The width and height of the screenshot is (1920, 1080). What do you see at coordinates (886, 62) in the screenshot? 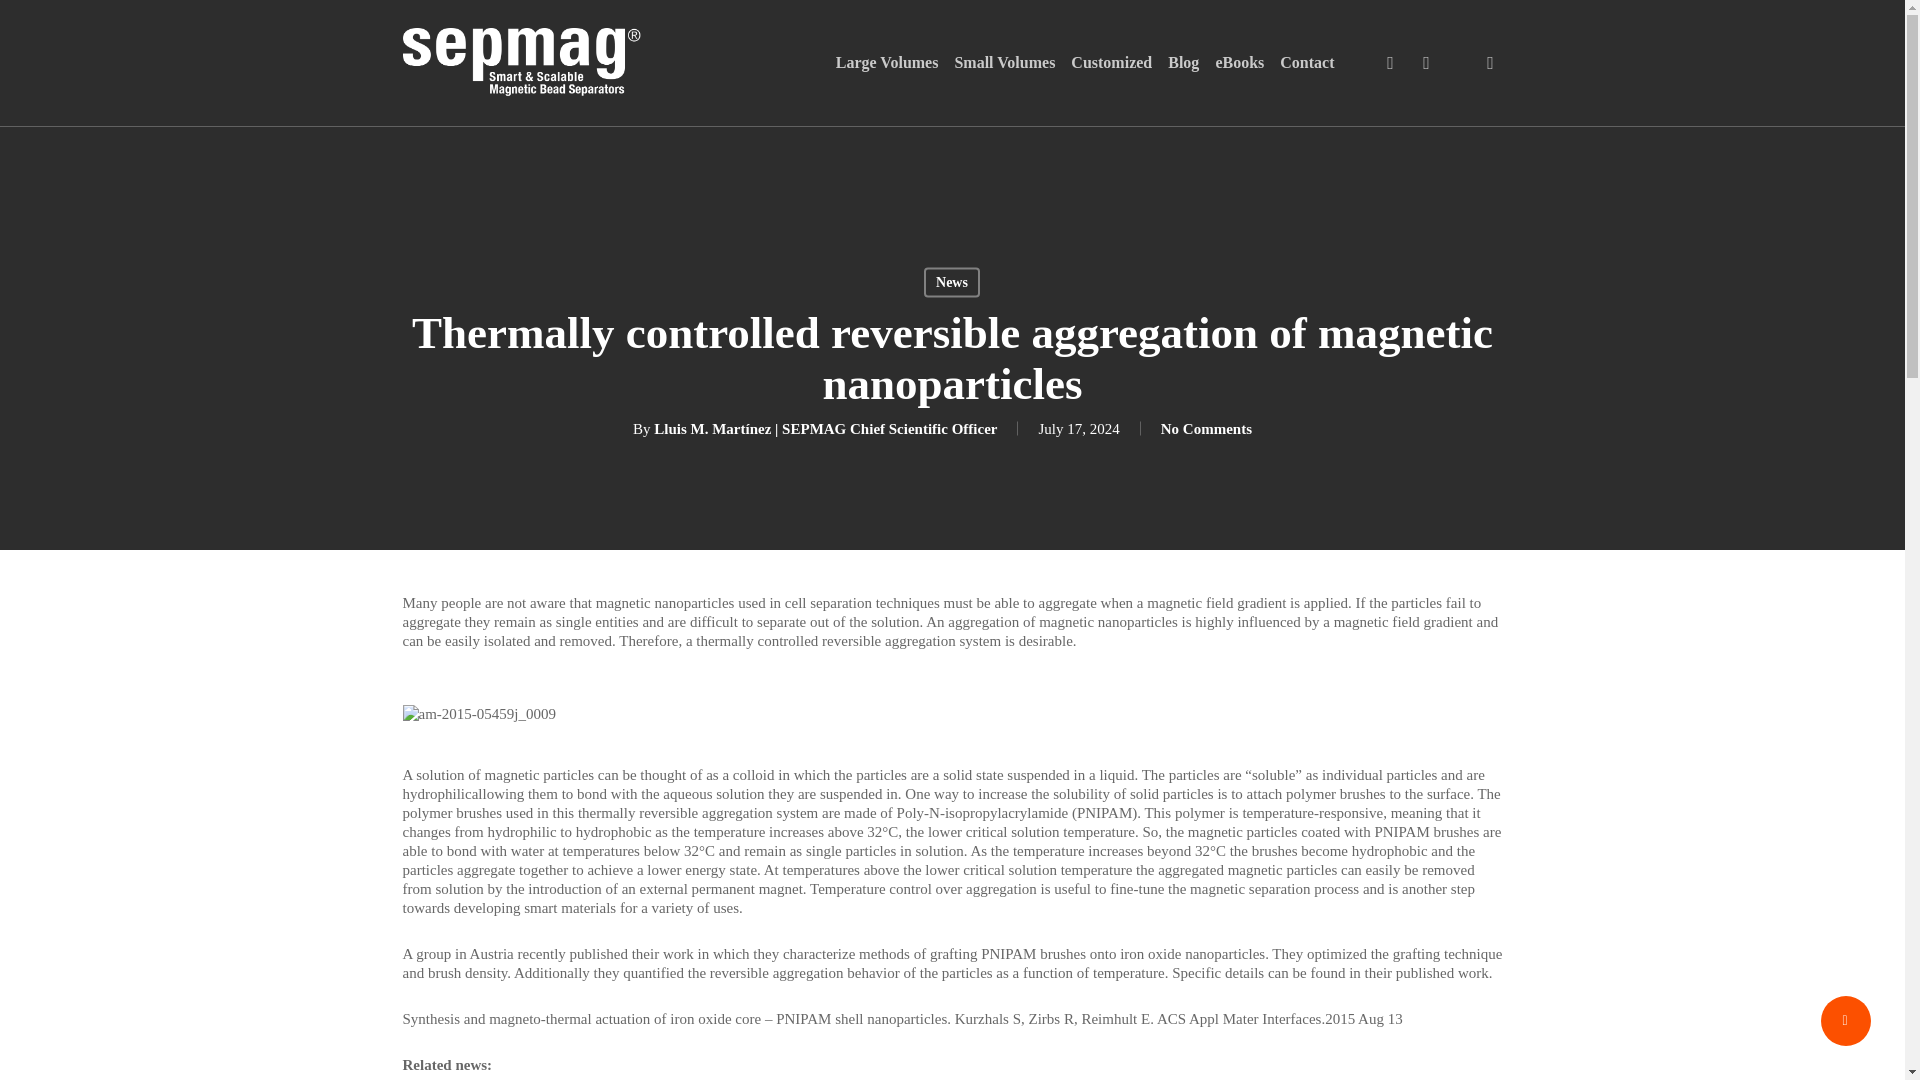
I see `Large Volumes` at bounding box center [886, 62].